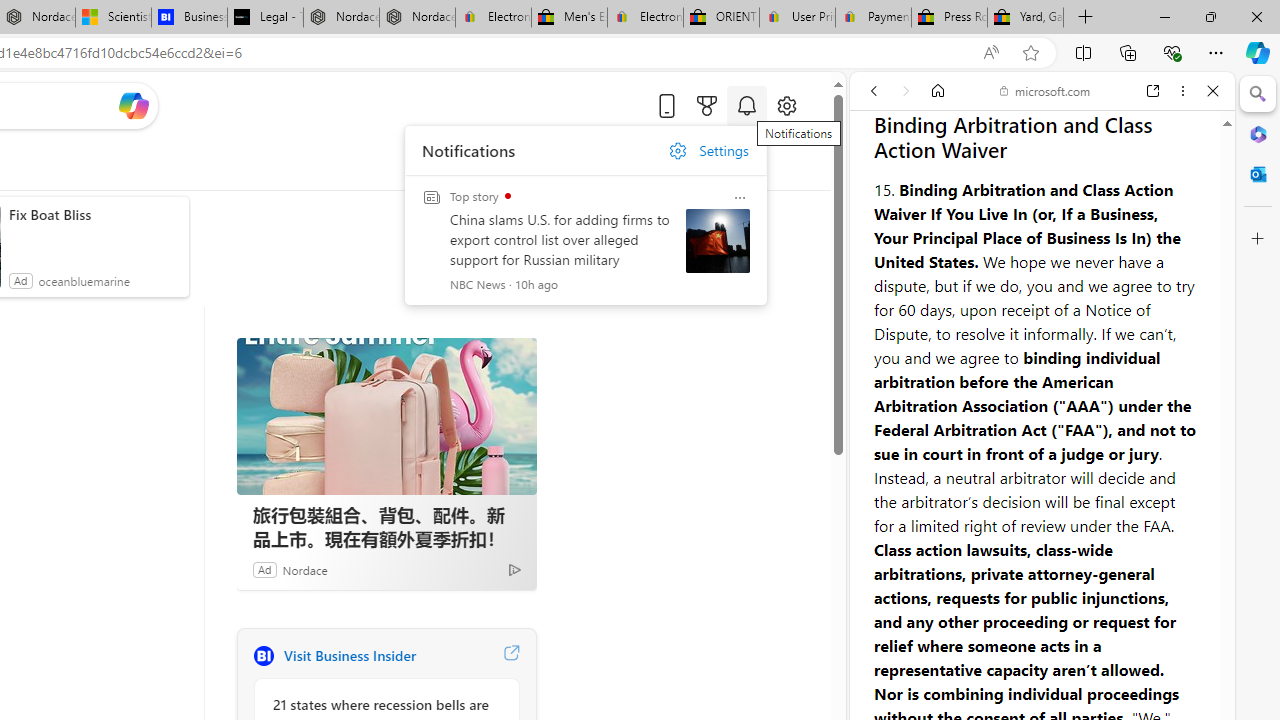 This screenshot has height=720, width=1280. Describe the element at coordinates (1083, 52) in the screenshot. I see `Split screen` at that location.